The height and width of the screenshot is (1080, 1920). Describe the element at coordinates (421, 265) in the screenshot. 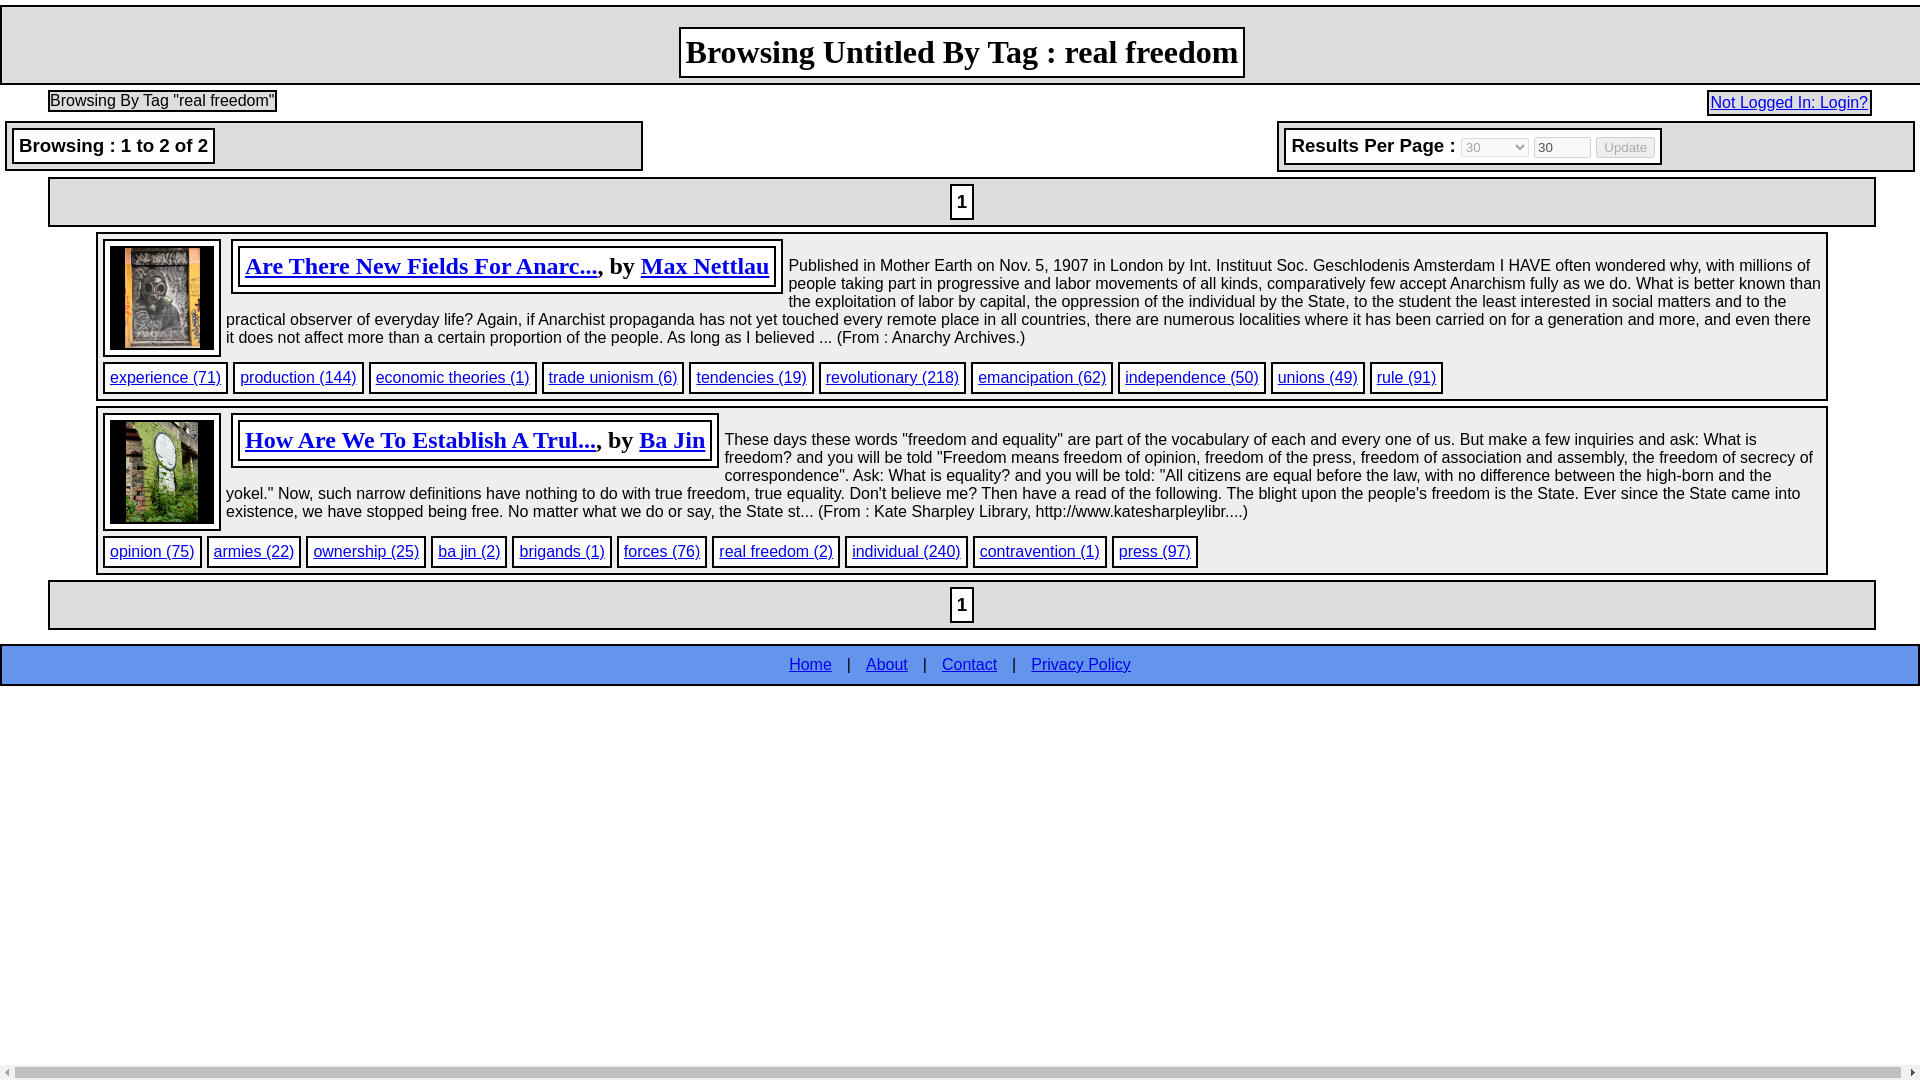

I see `Are There New Fields For Anarchist Activity?` at that location.